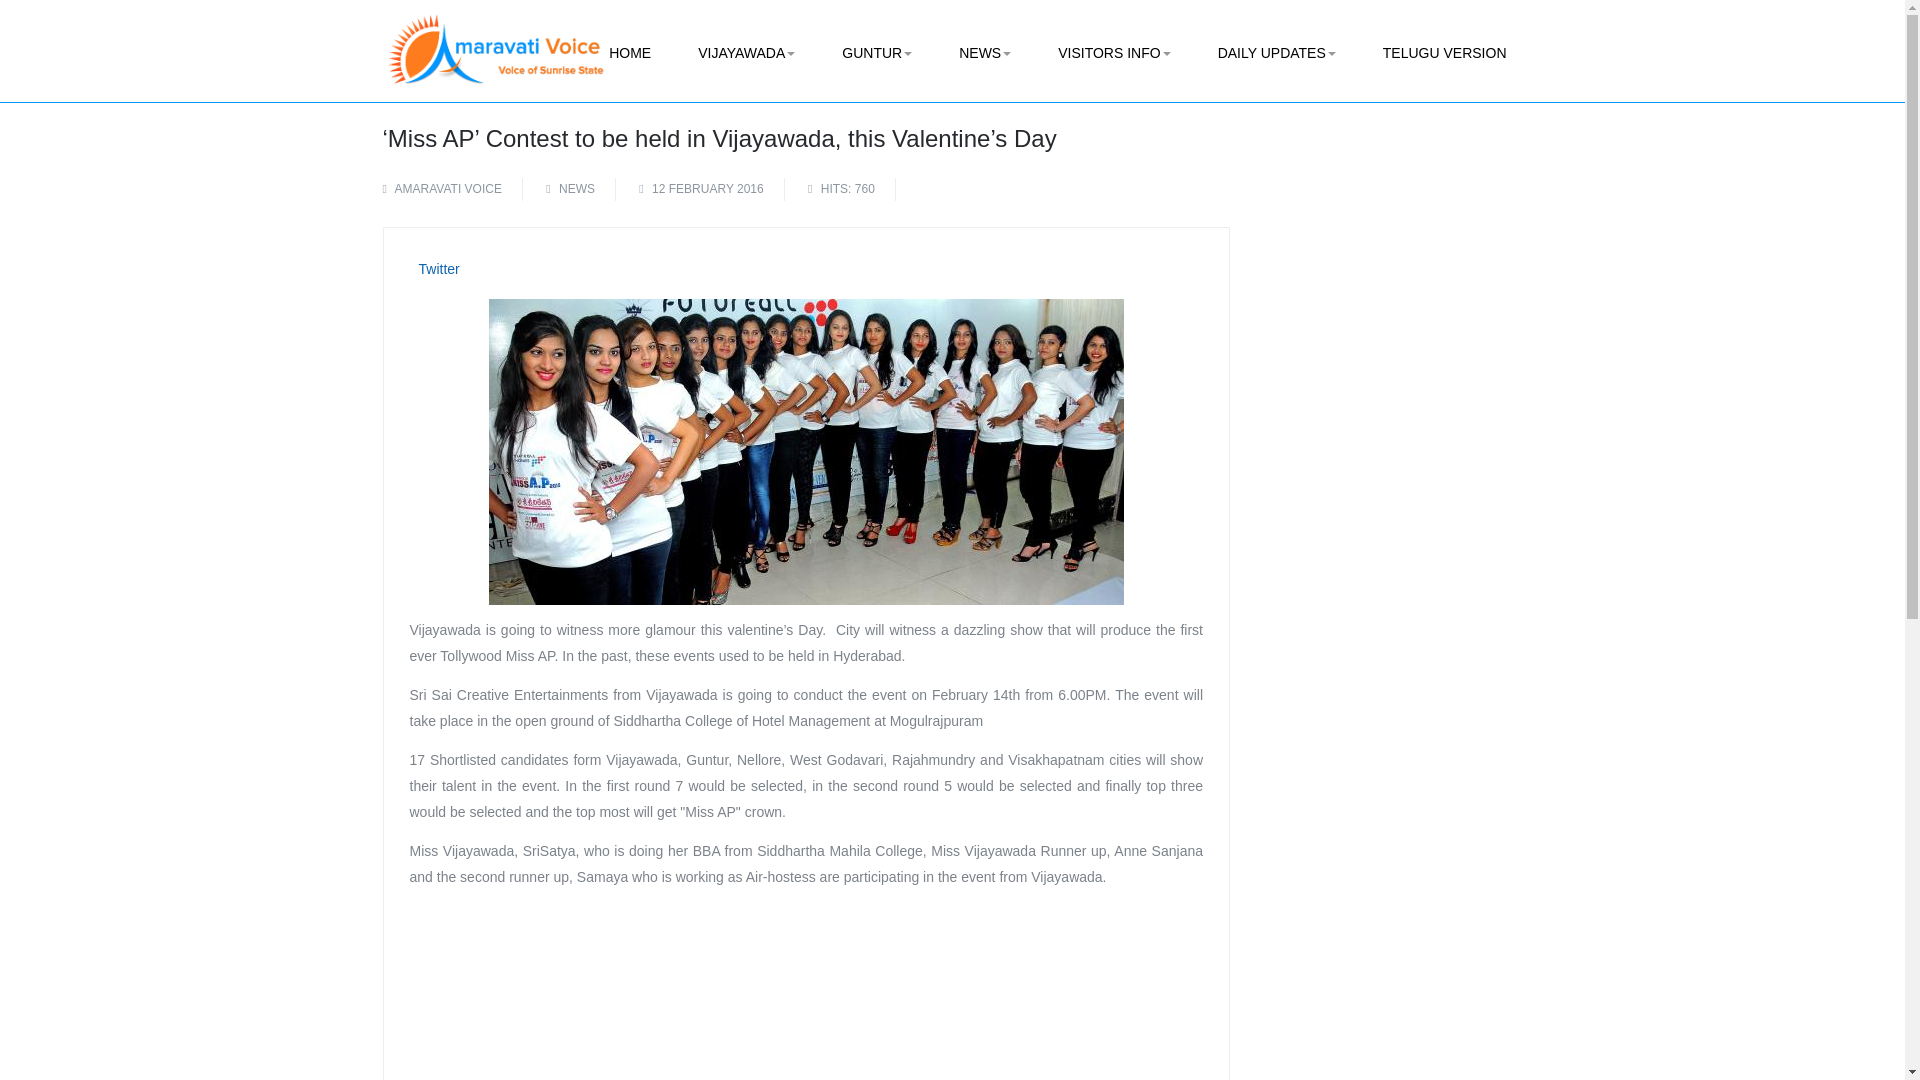 The height and width of the screenshot is (1080, 1920). I want to click on Category: , so click(571, 188).